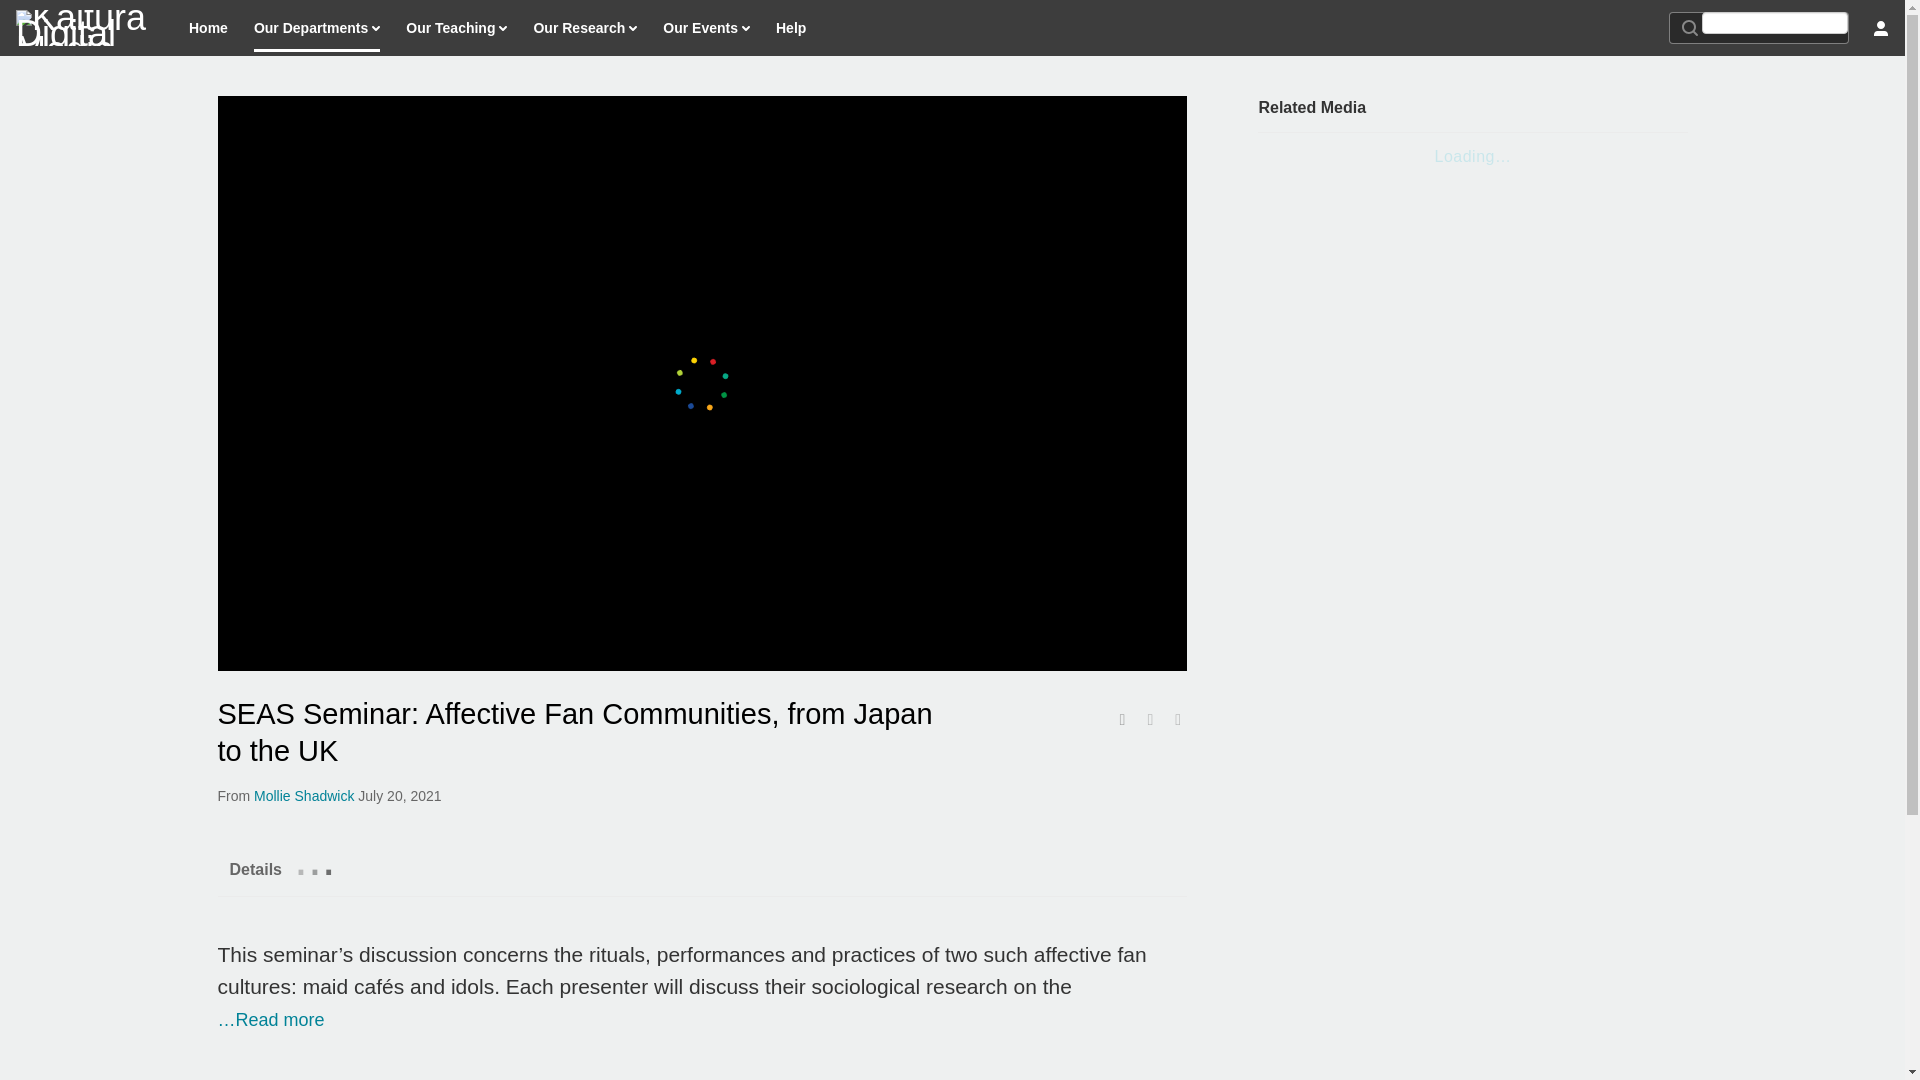  What do you see at coordinates (456, 28) in the screenshot?
I see `Our Teaching` at bounding box center [456, 28].